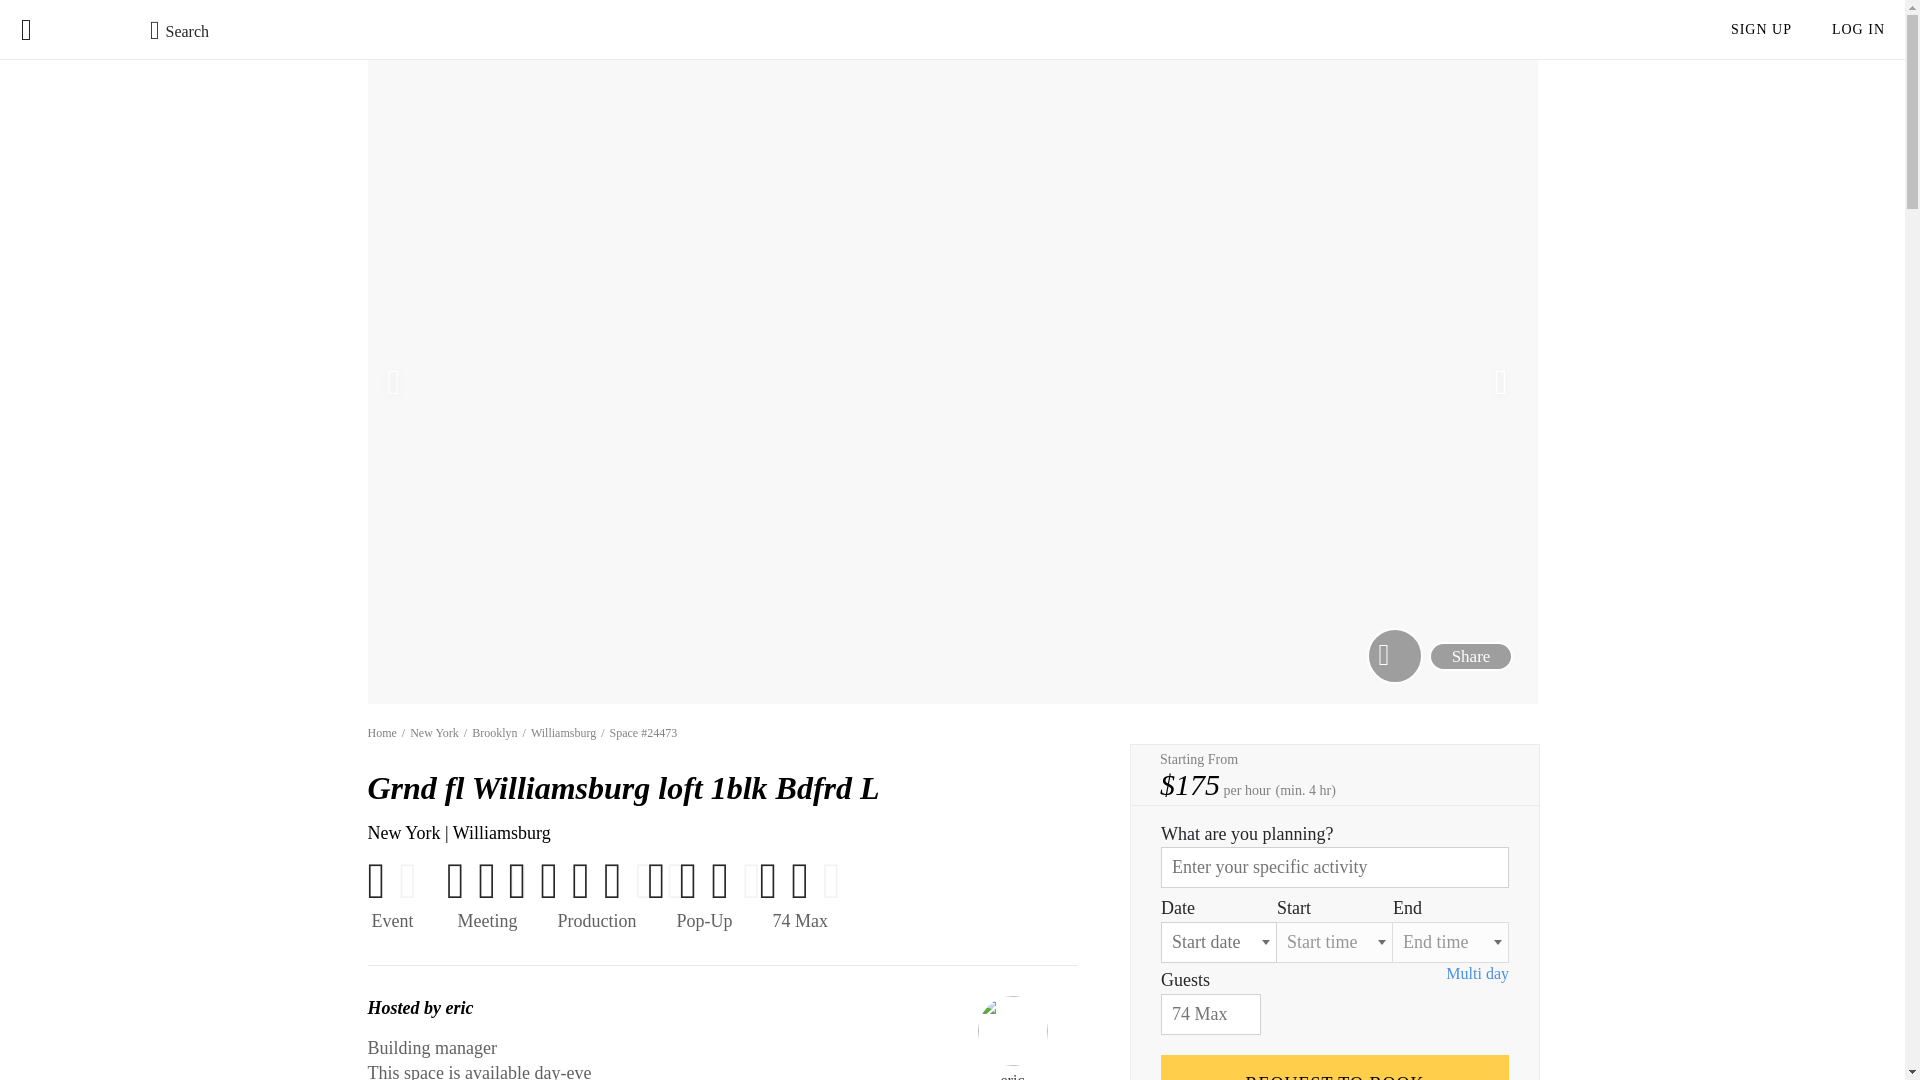 This screenshot has width=1920, height=1080. What do you see at coordinates (1335, 1068) in the screenshot?
I see `Request to Book` at bounding box center [1335, 1068].